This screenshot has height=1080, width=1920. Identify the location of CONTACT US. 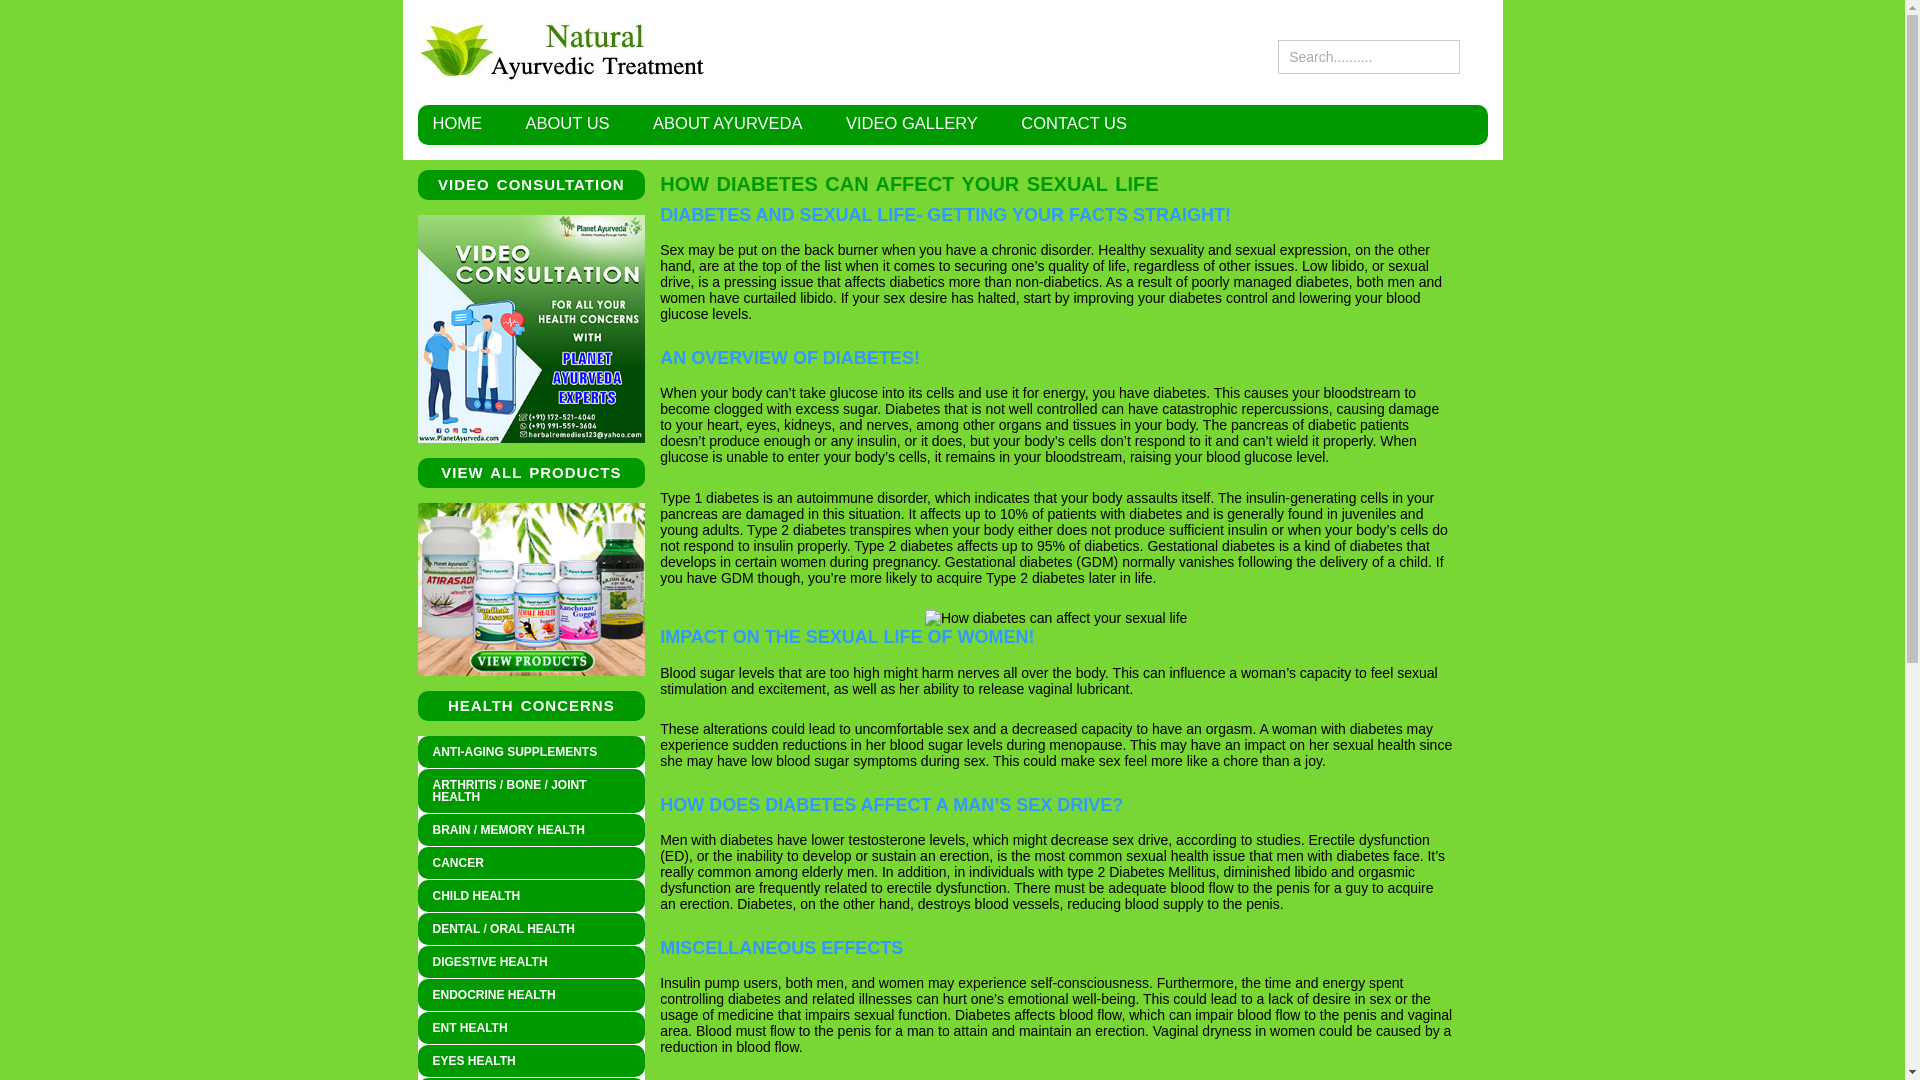
(1074, 122).